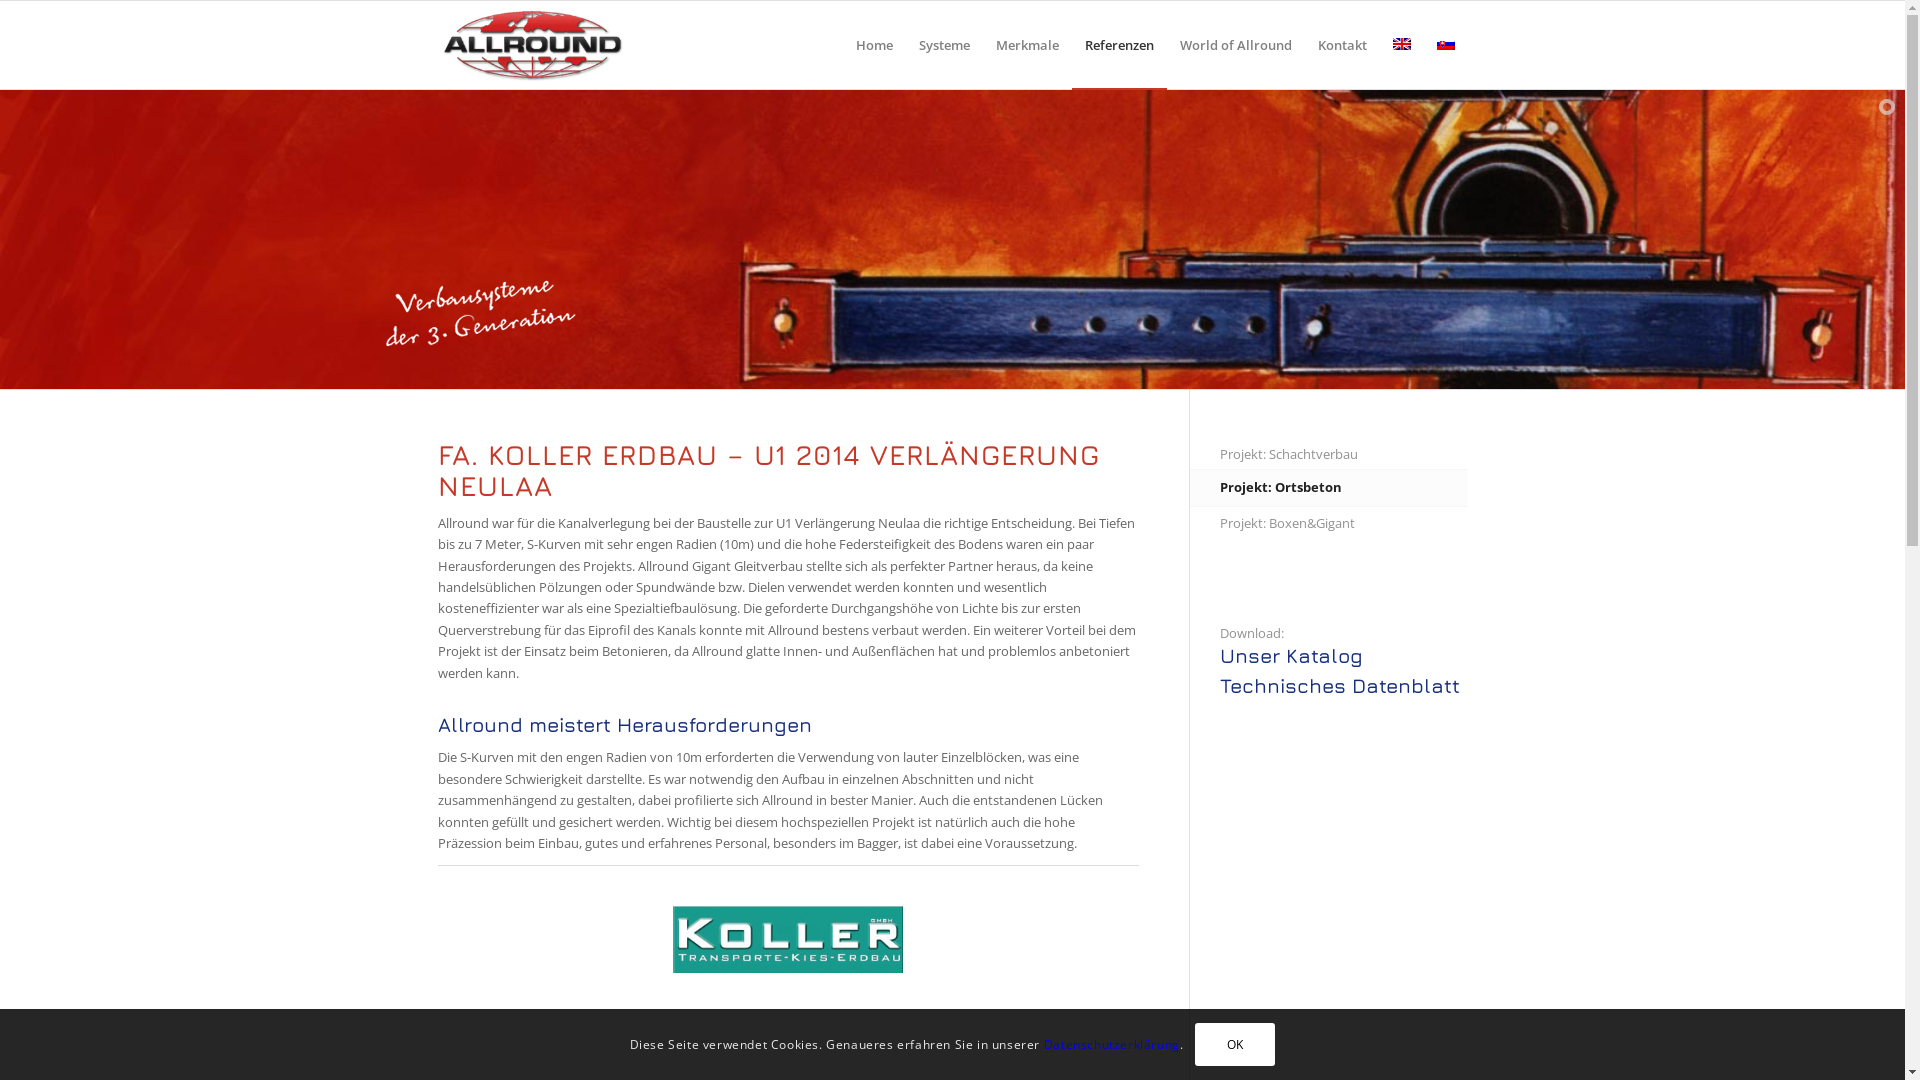 The image size is (1920, 1080). What do you see at coordinates (1235, 45) in the screenshot?
I see `World of Allround` at bounding box center [1235, 45].